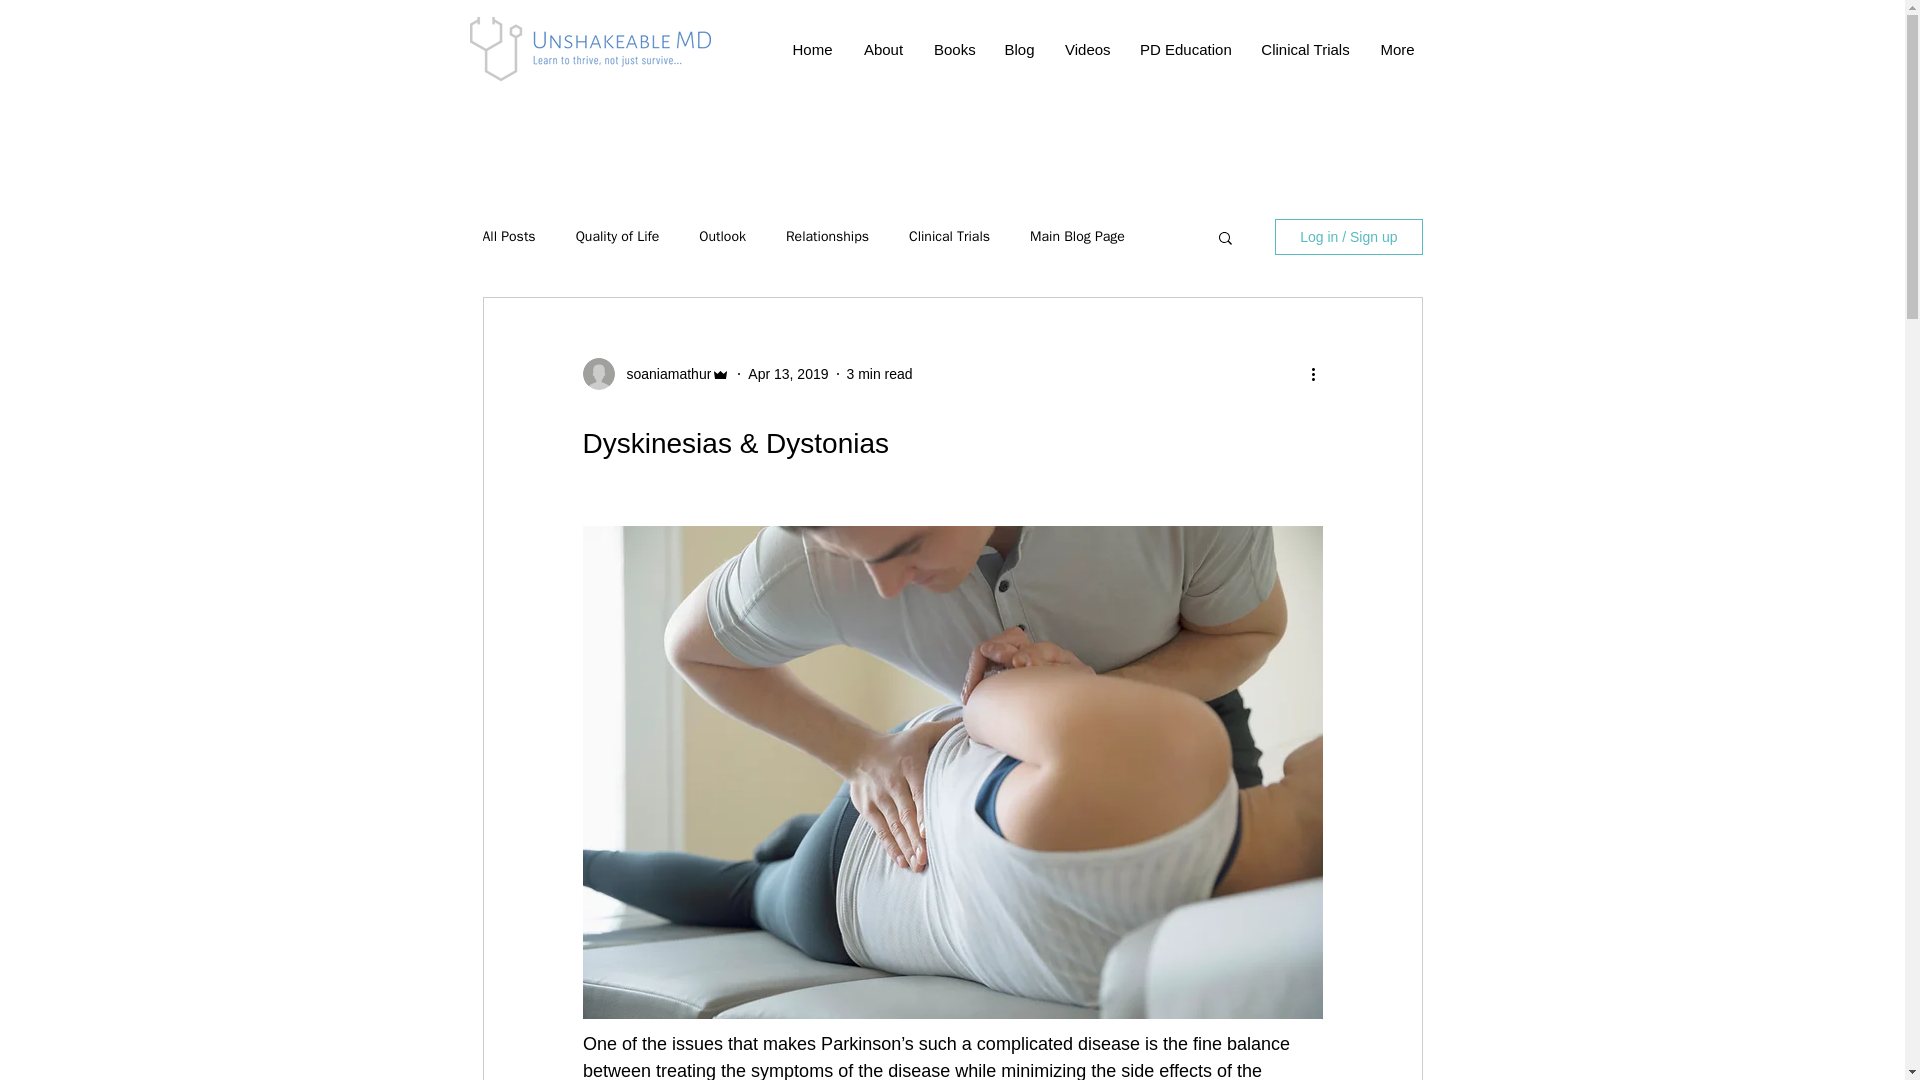  What do you see at coordinates (949, 236) in the screenshot?
I see `Clinical Trials` at bounding box center [949, 236].